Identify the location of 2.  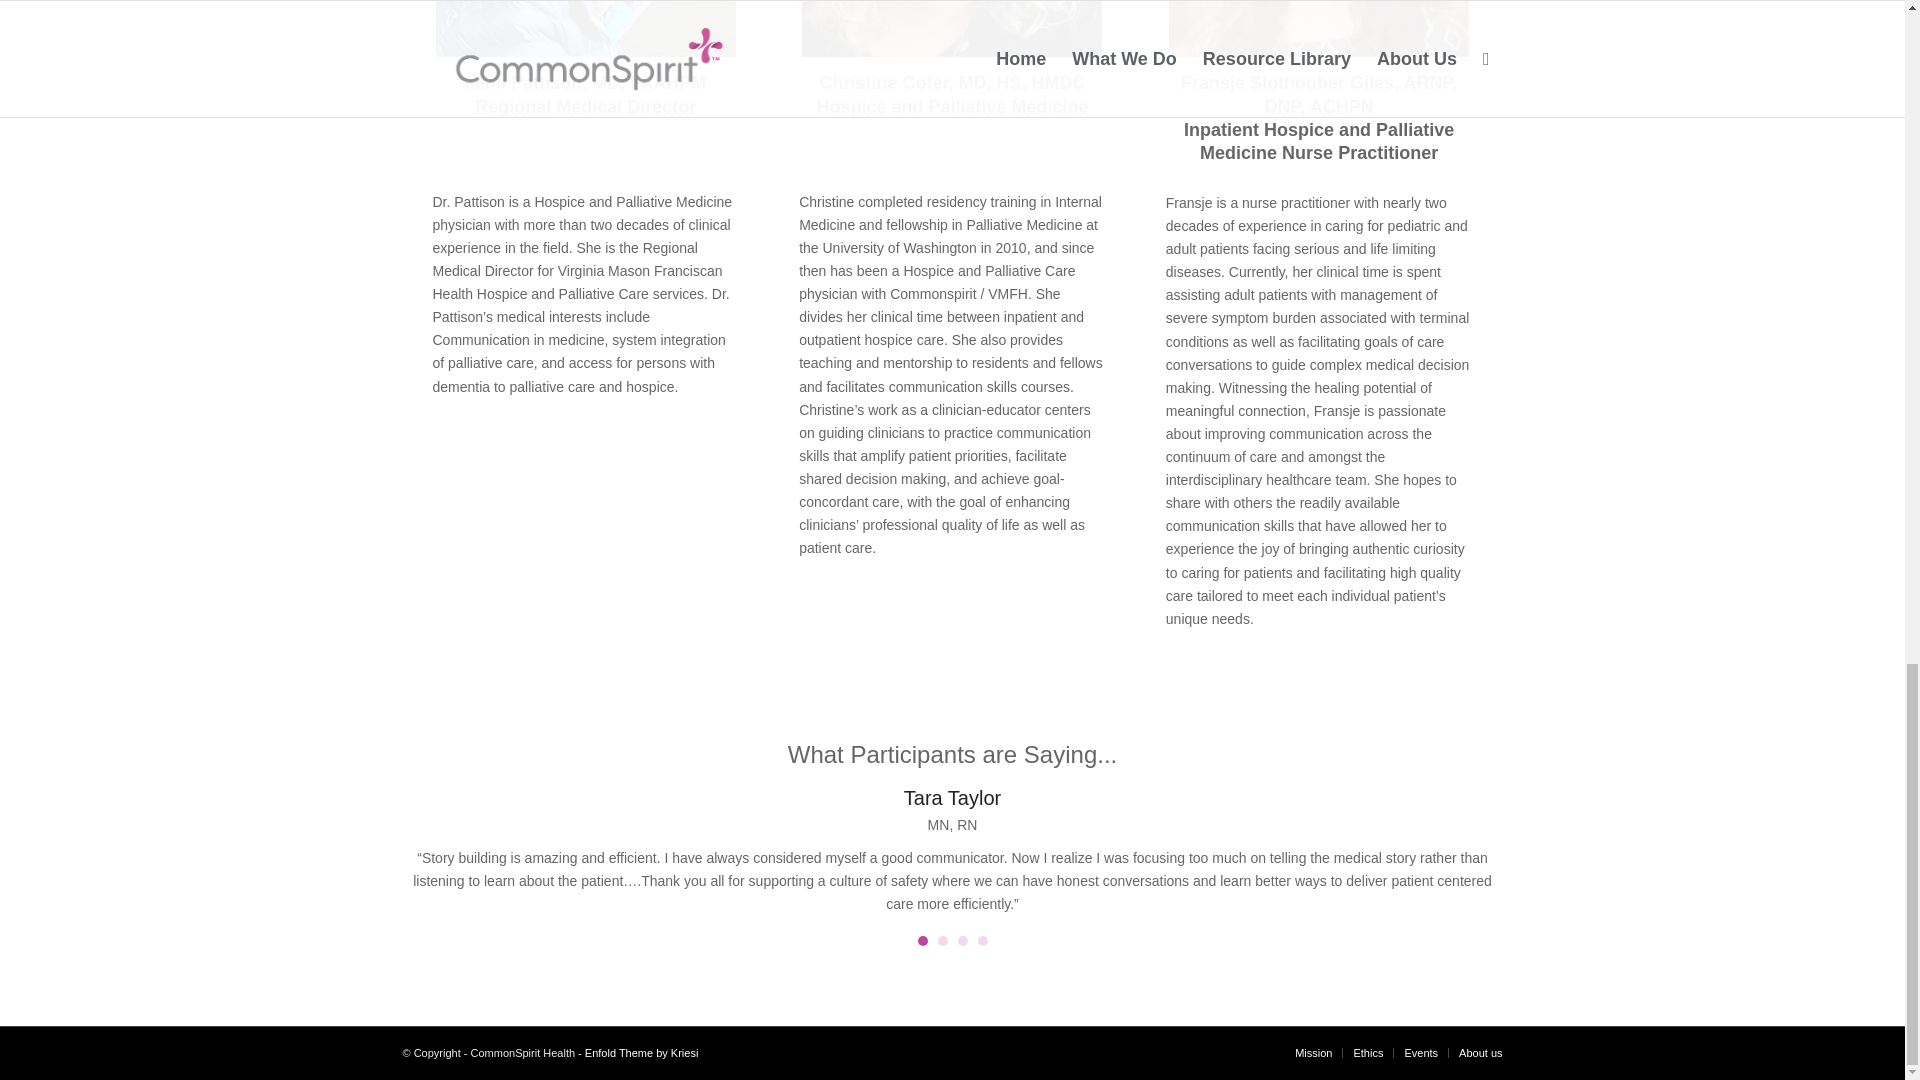
(952, 28).